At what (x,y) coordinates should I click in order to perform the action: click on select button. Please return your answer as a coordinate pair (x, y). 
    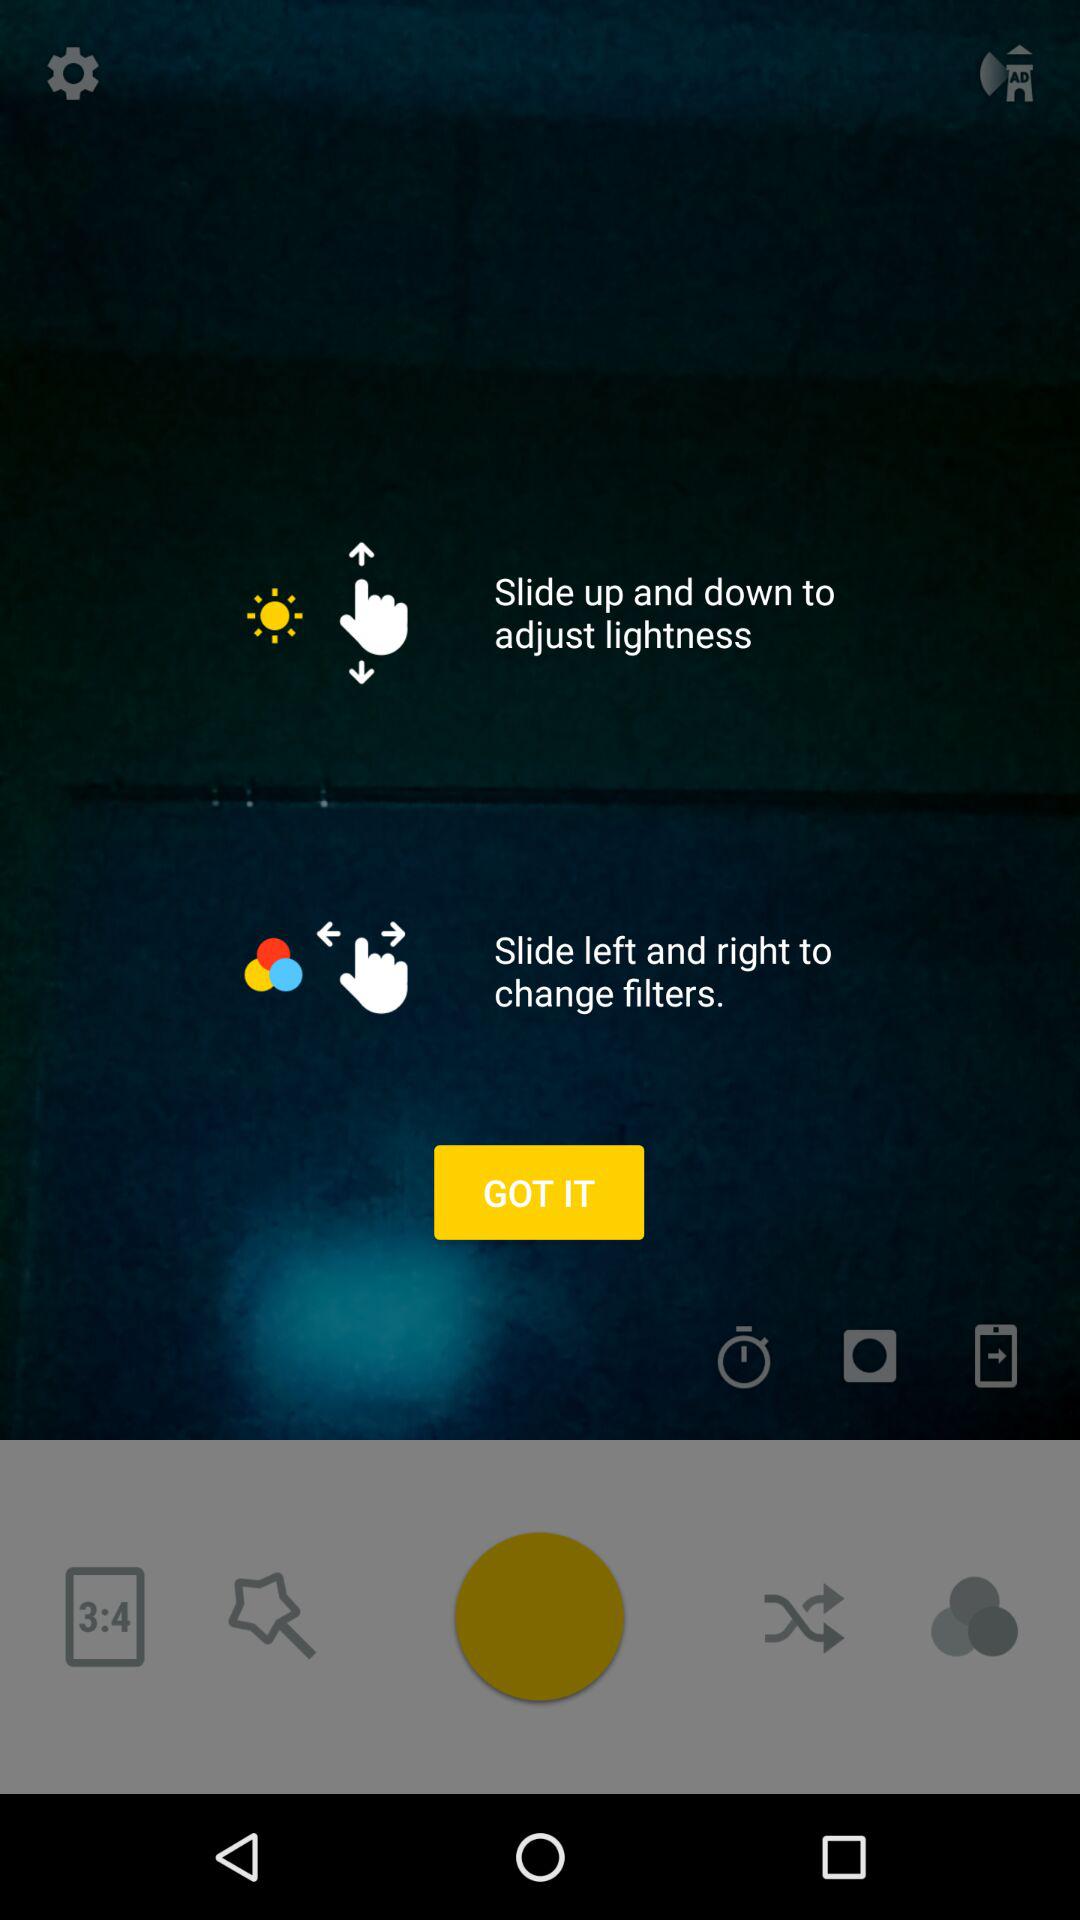
    Looking at the image, I should click on (539, 1616).